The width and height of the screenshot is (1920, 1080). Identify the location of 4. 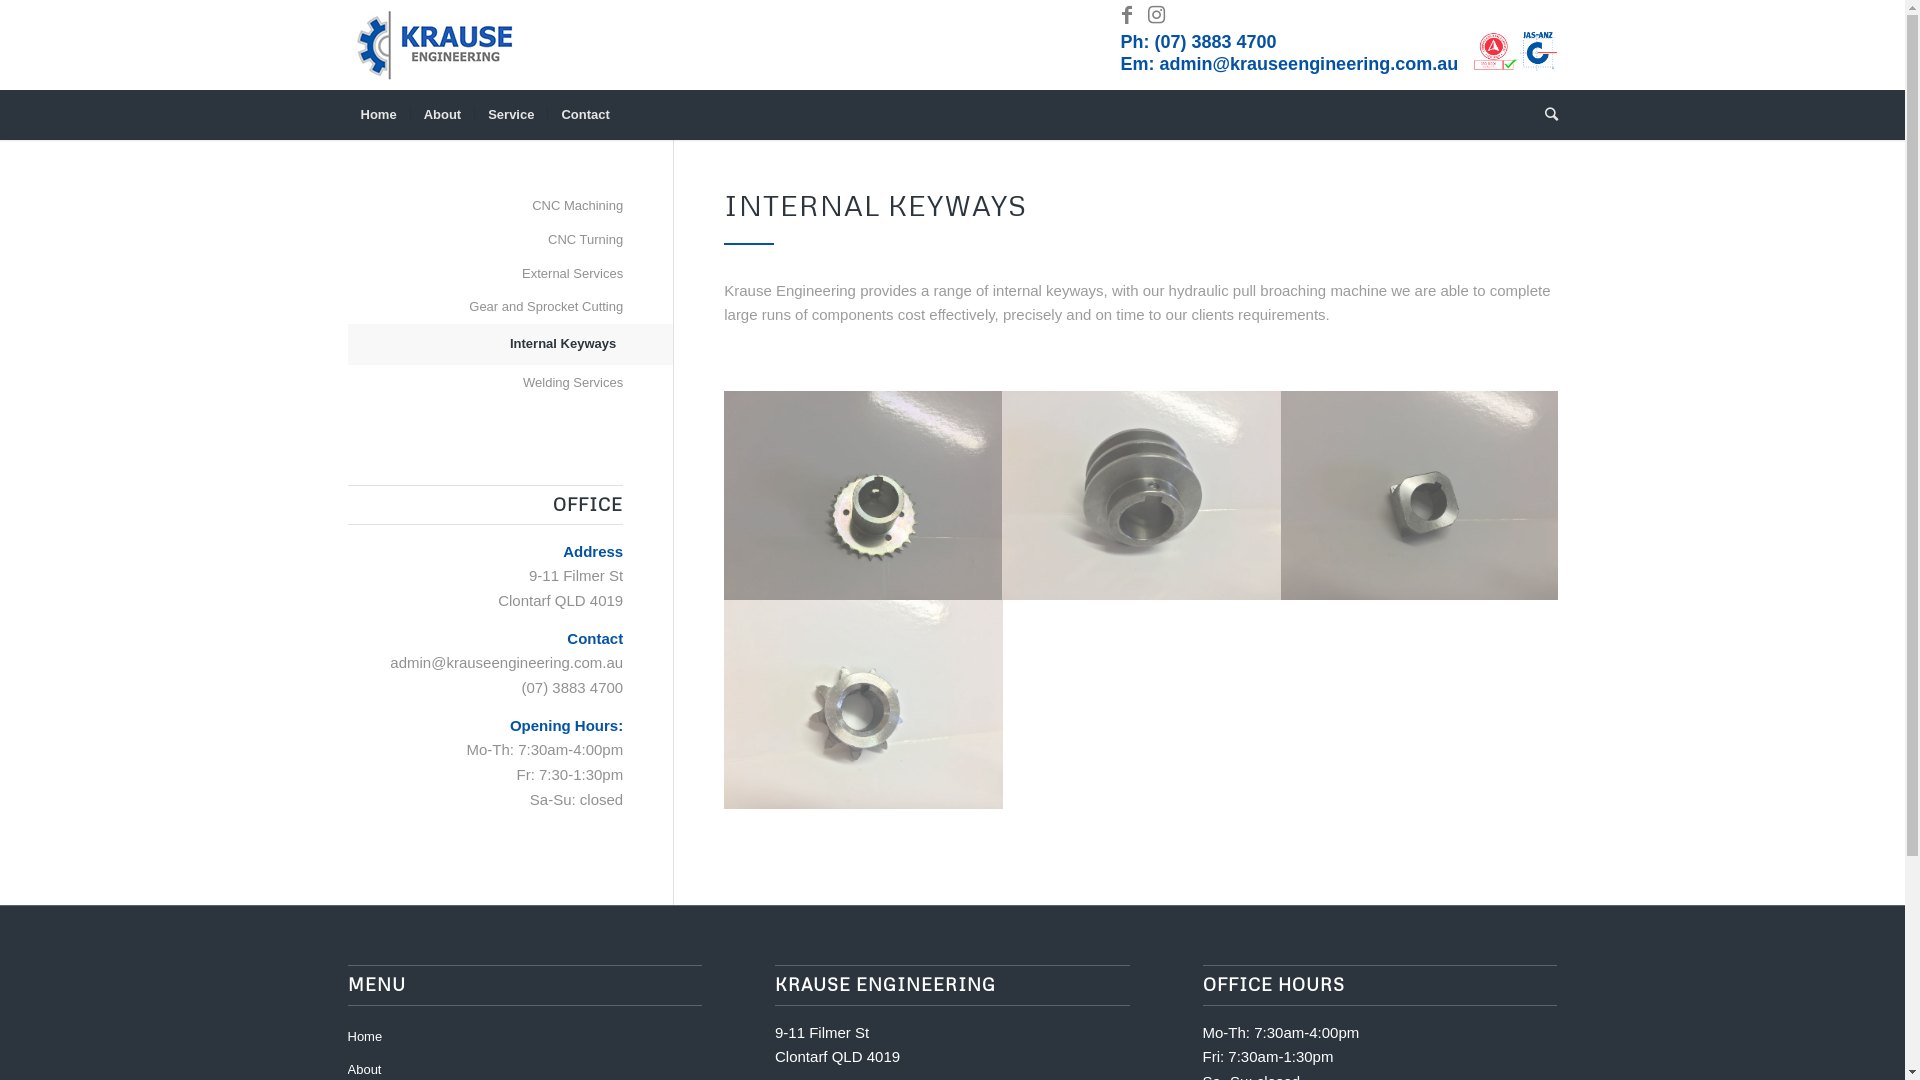
(863, 704).